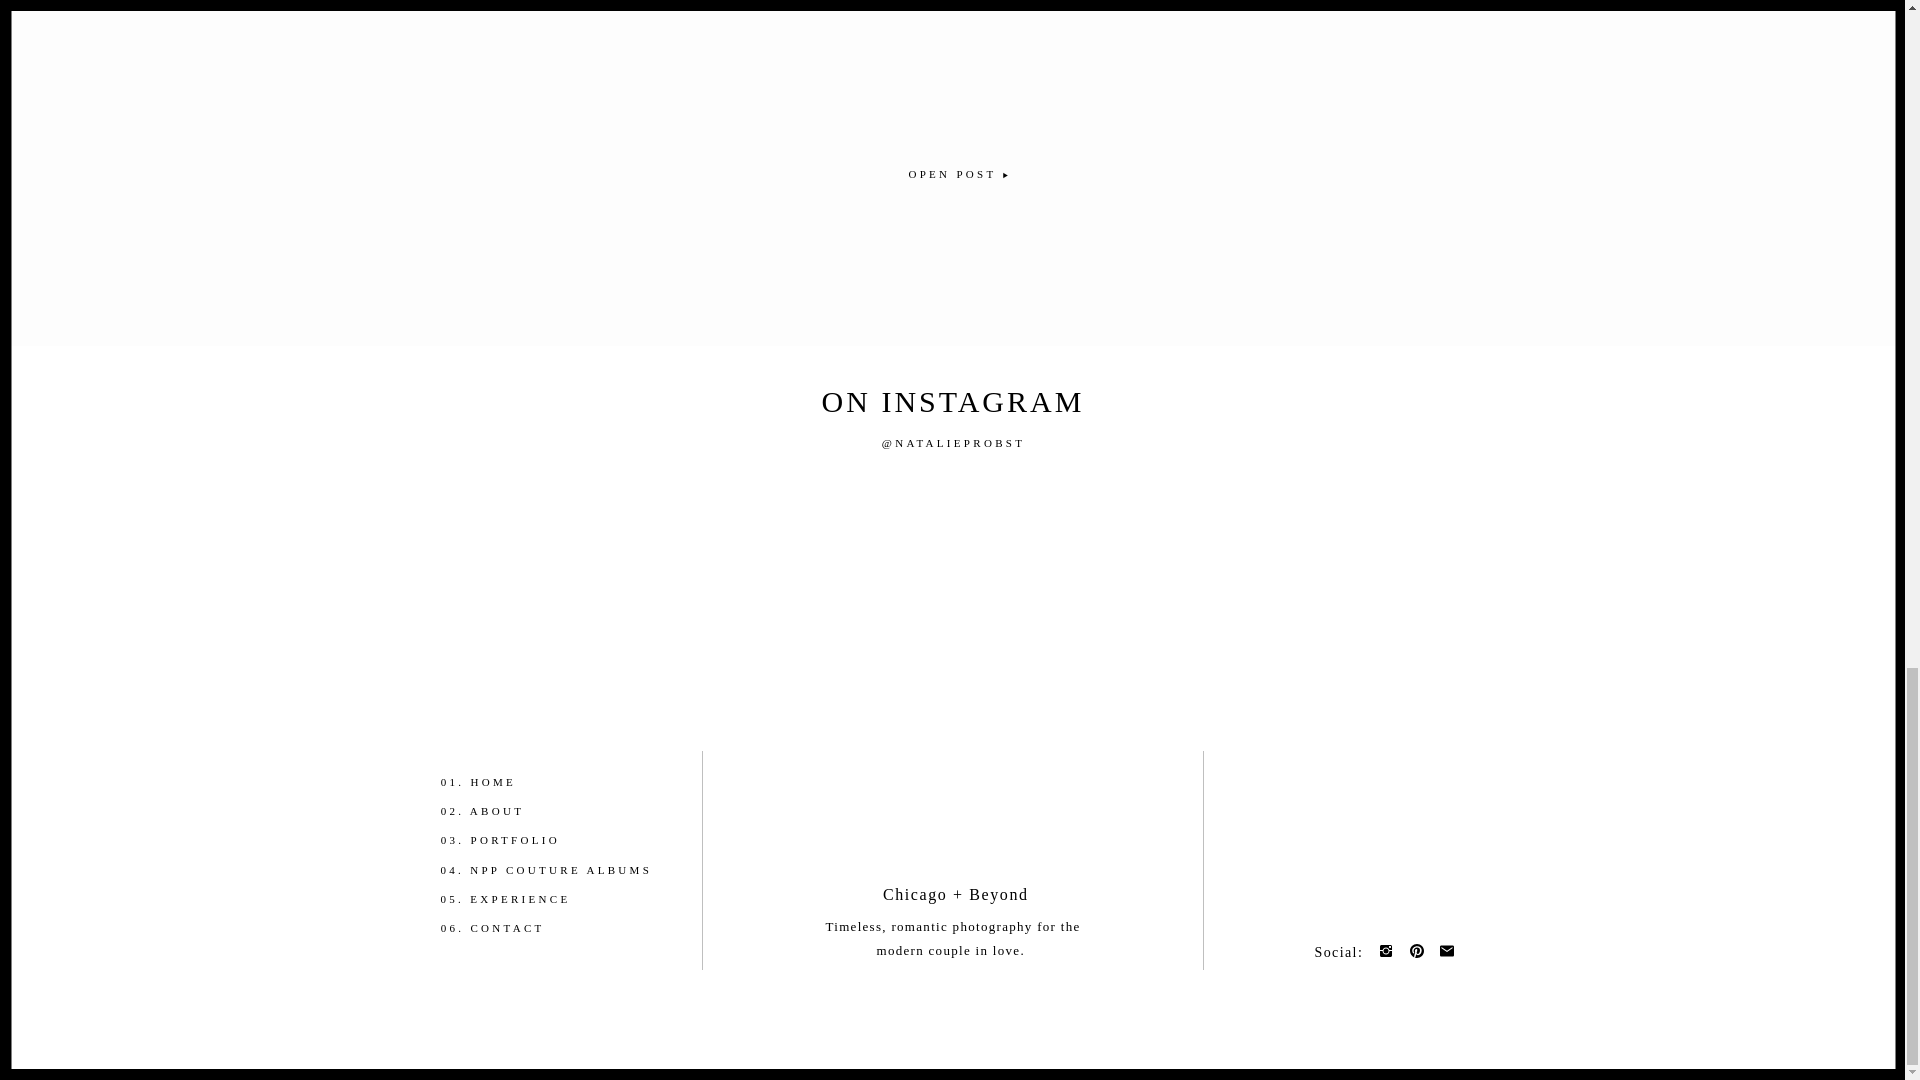 Image resolution: width=1920 pixels, height=1080 pixels. What do you see at coordinates (554, 870) in the screenshot?
I see `04. NPP COUTURE ALBUMS` at bounding box center [554, 870].